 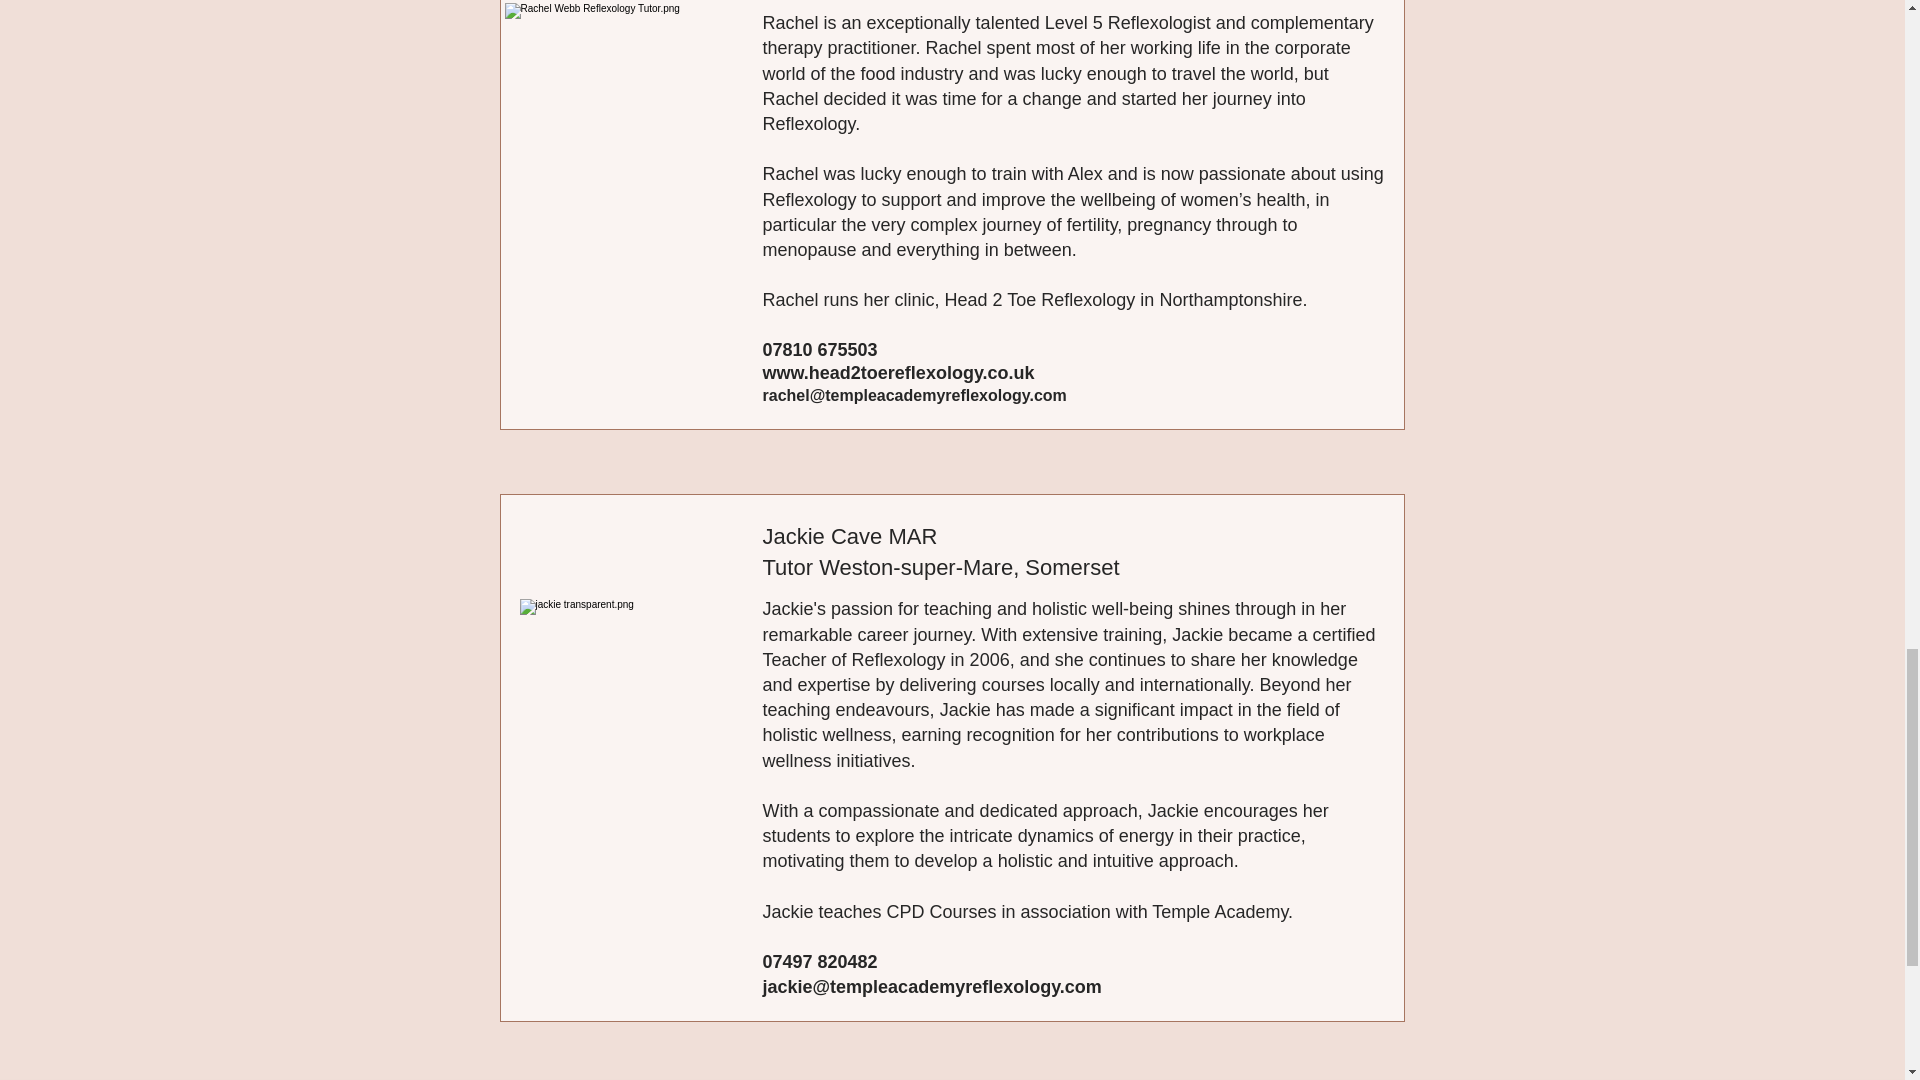 I want to click on Jan Kleiner-Mann, so click(x=628, y=121).